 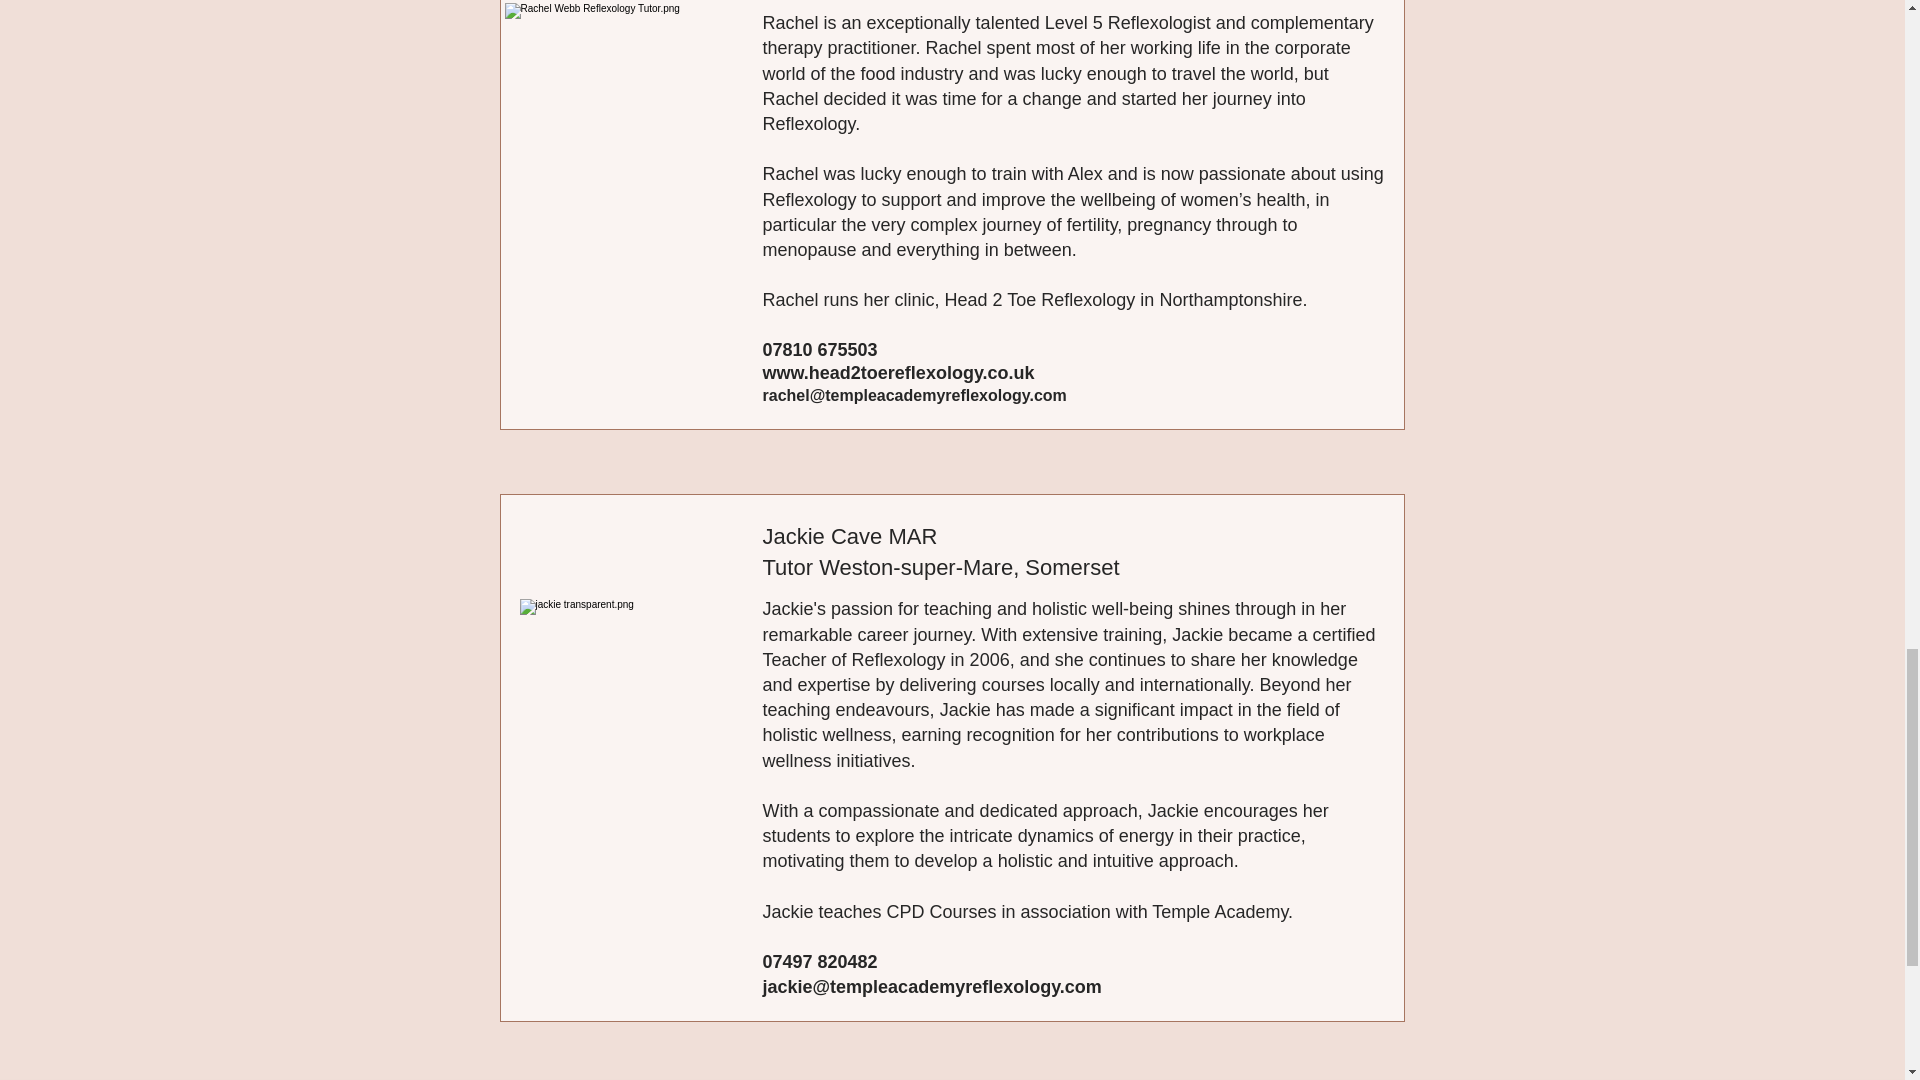 I want to click on Jan Kleiner-Mann, so click(x=628, y=121).